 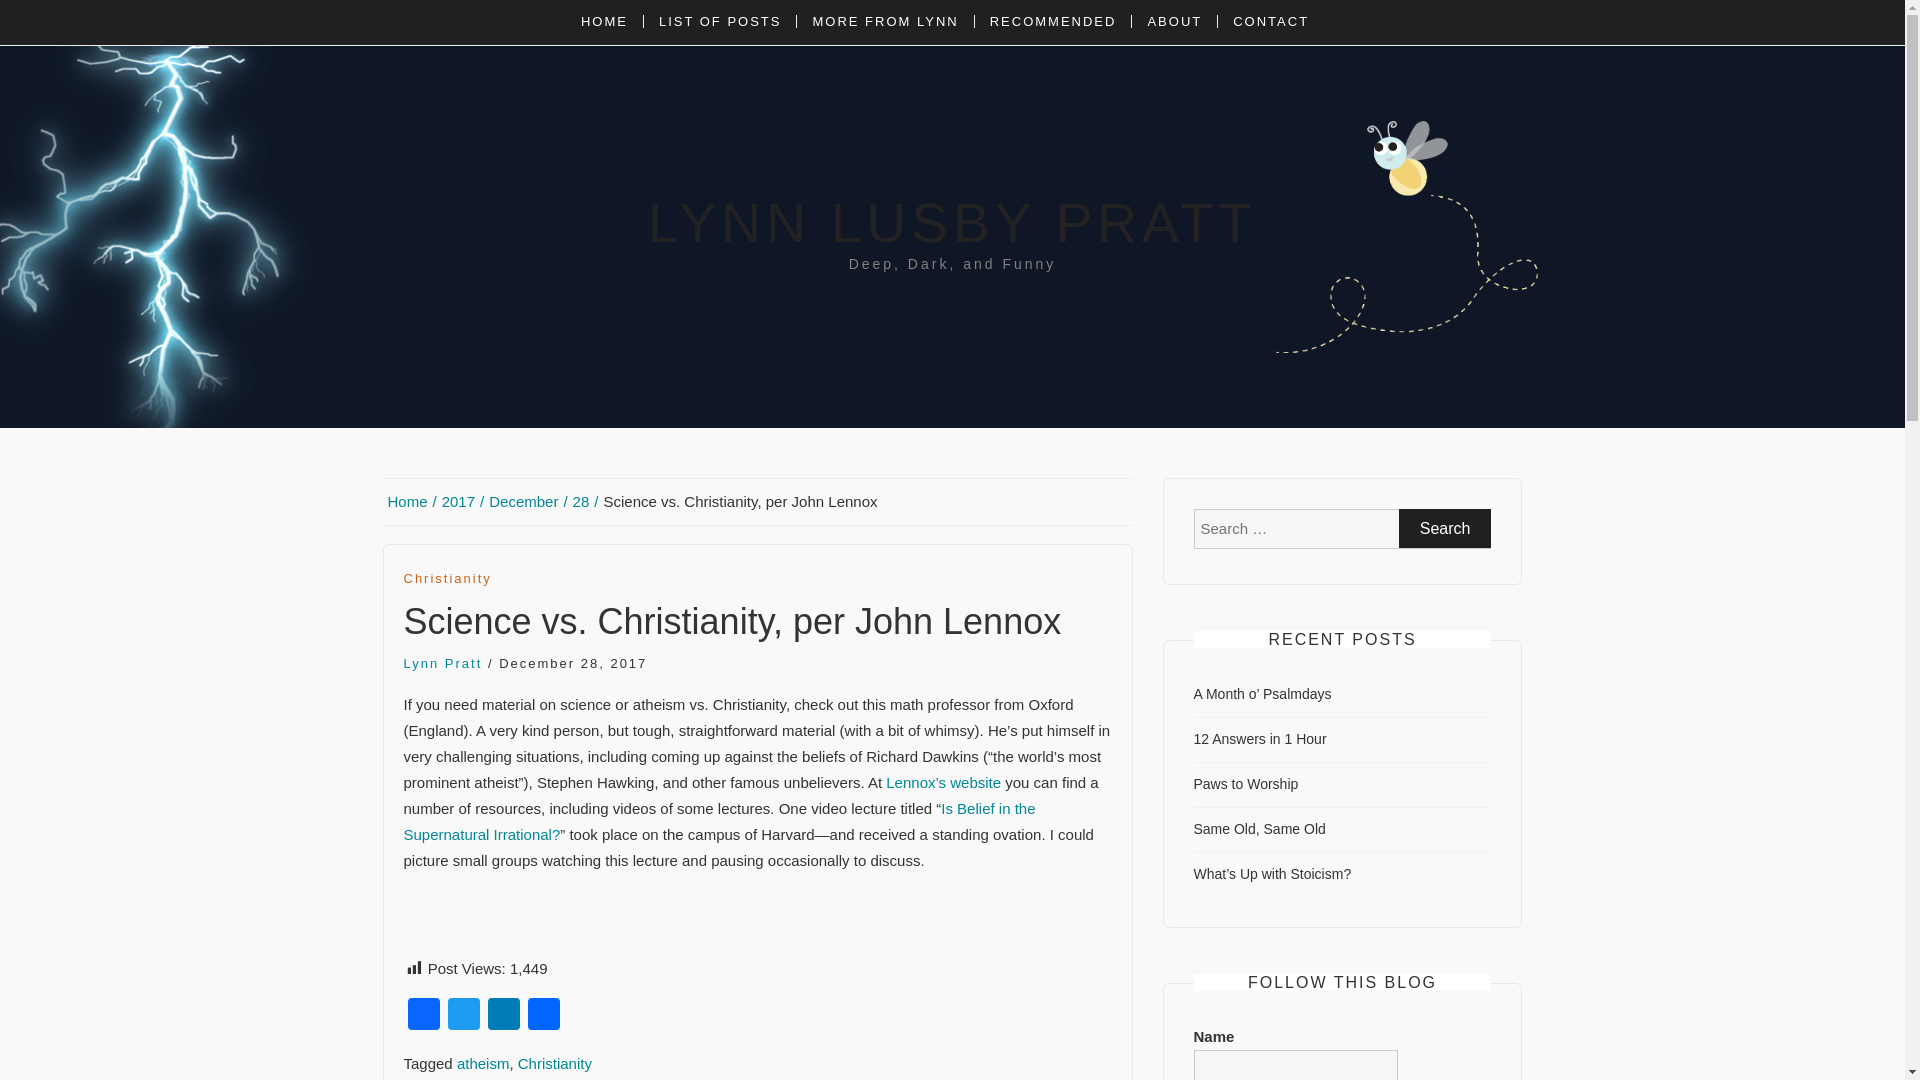 I want to click on Christianity, so click(x=554, y=1064).